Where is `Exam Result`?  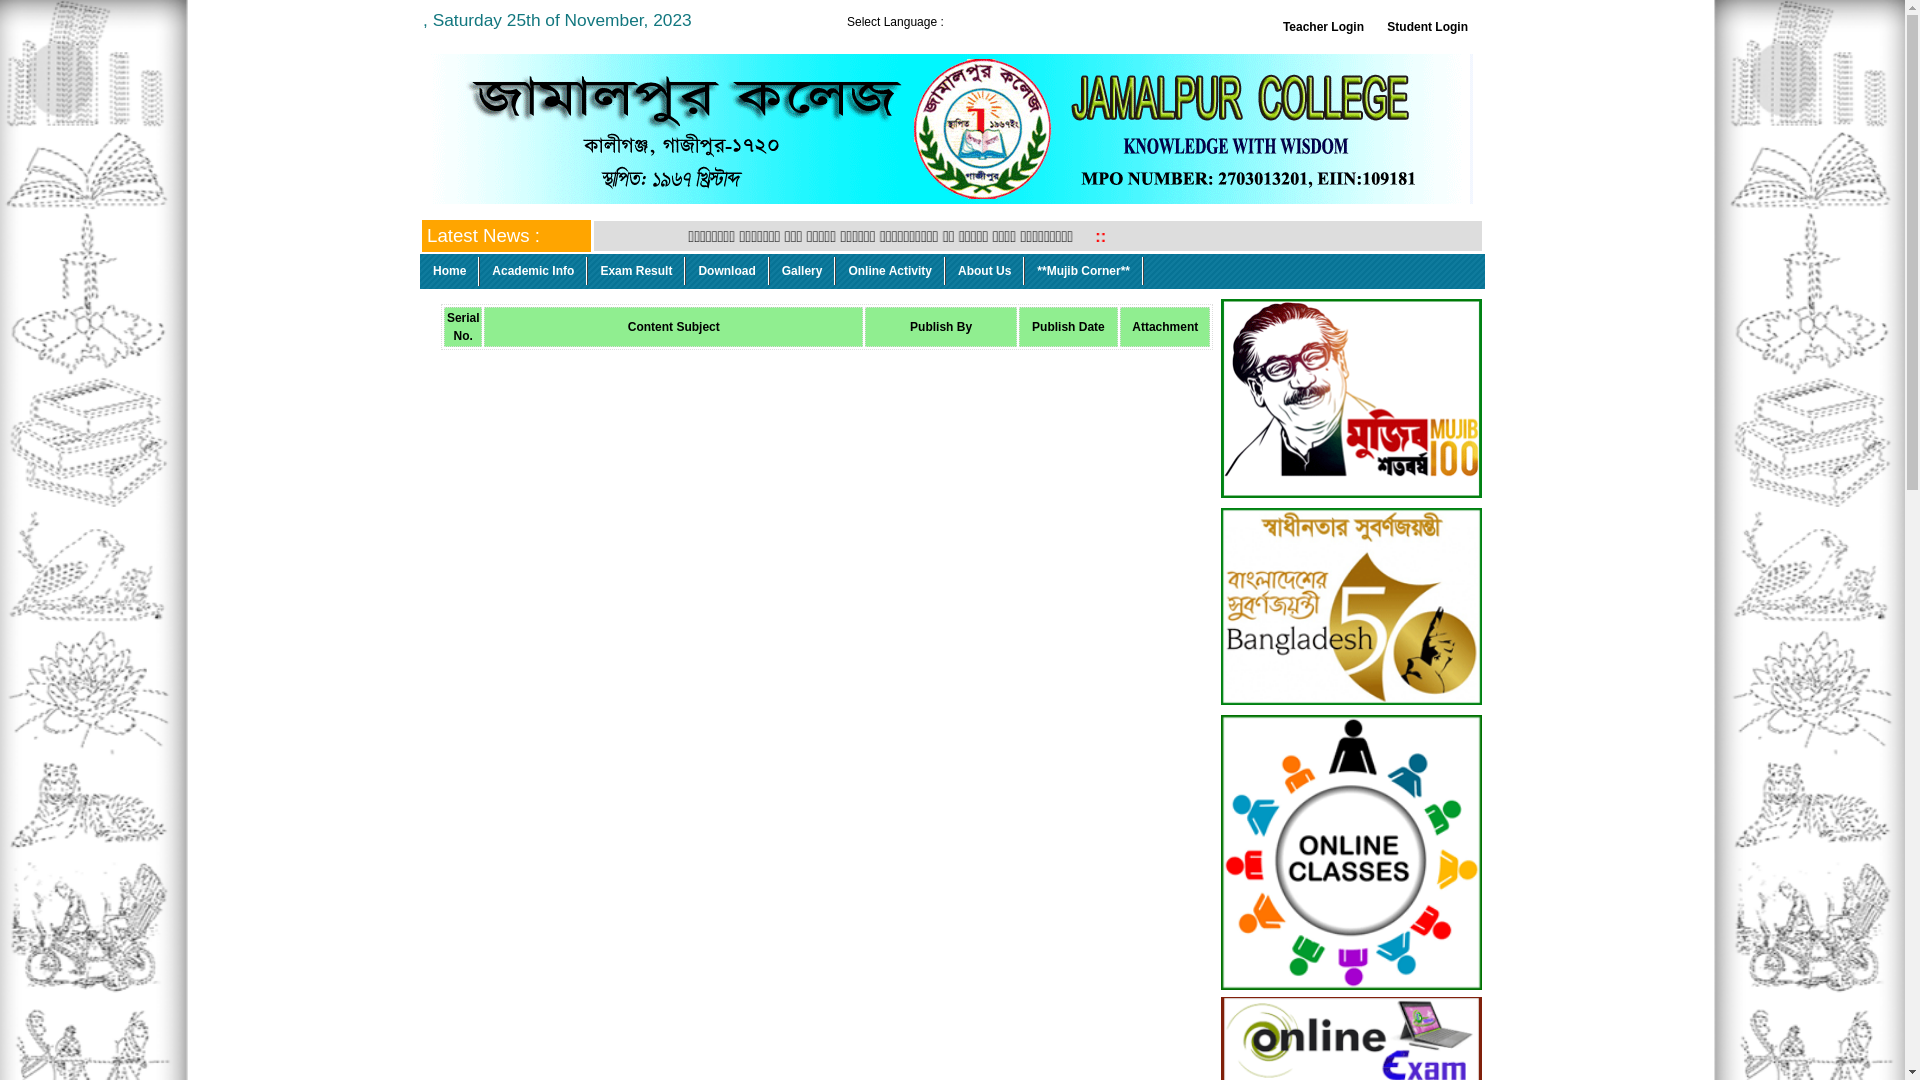
Exam Result is located at coordinates (636, 271).